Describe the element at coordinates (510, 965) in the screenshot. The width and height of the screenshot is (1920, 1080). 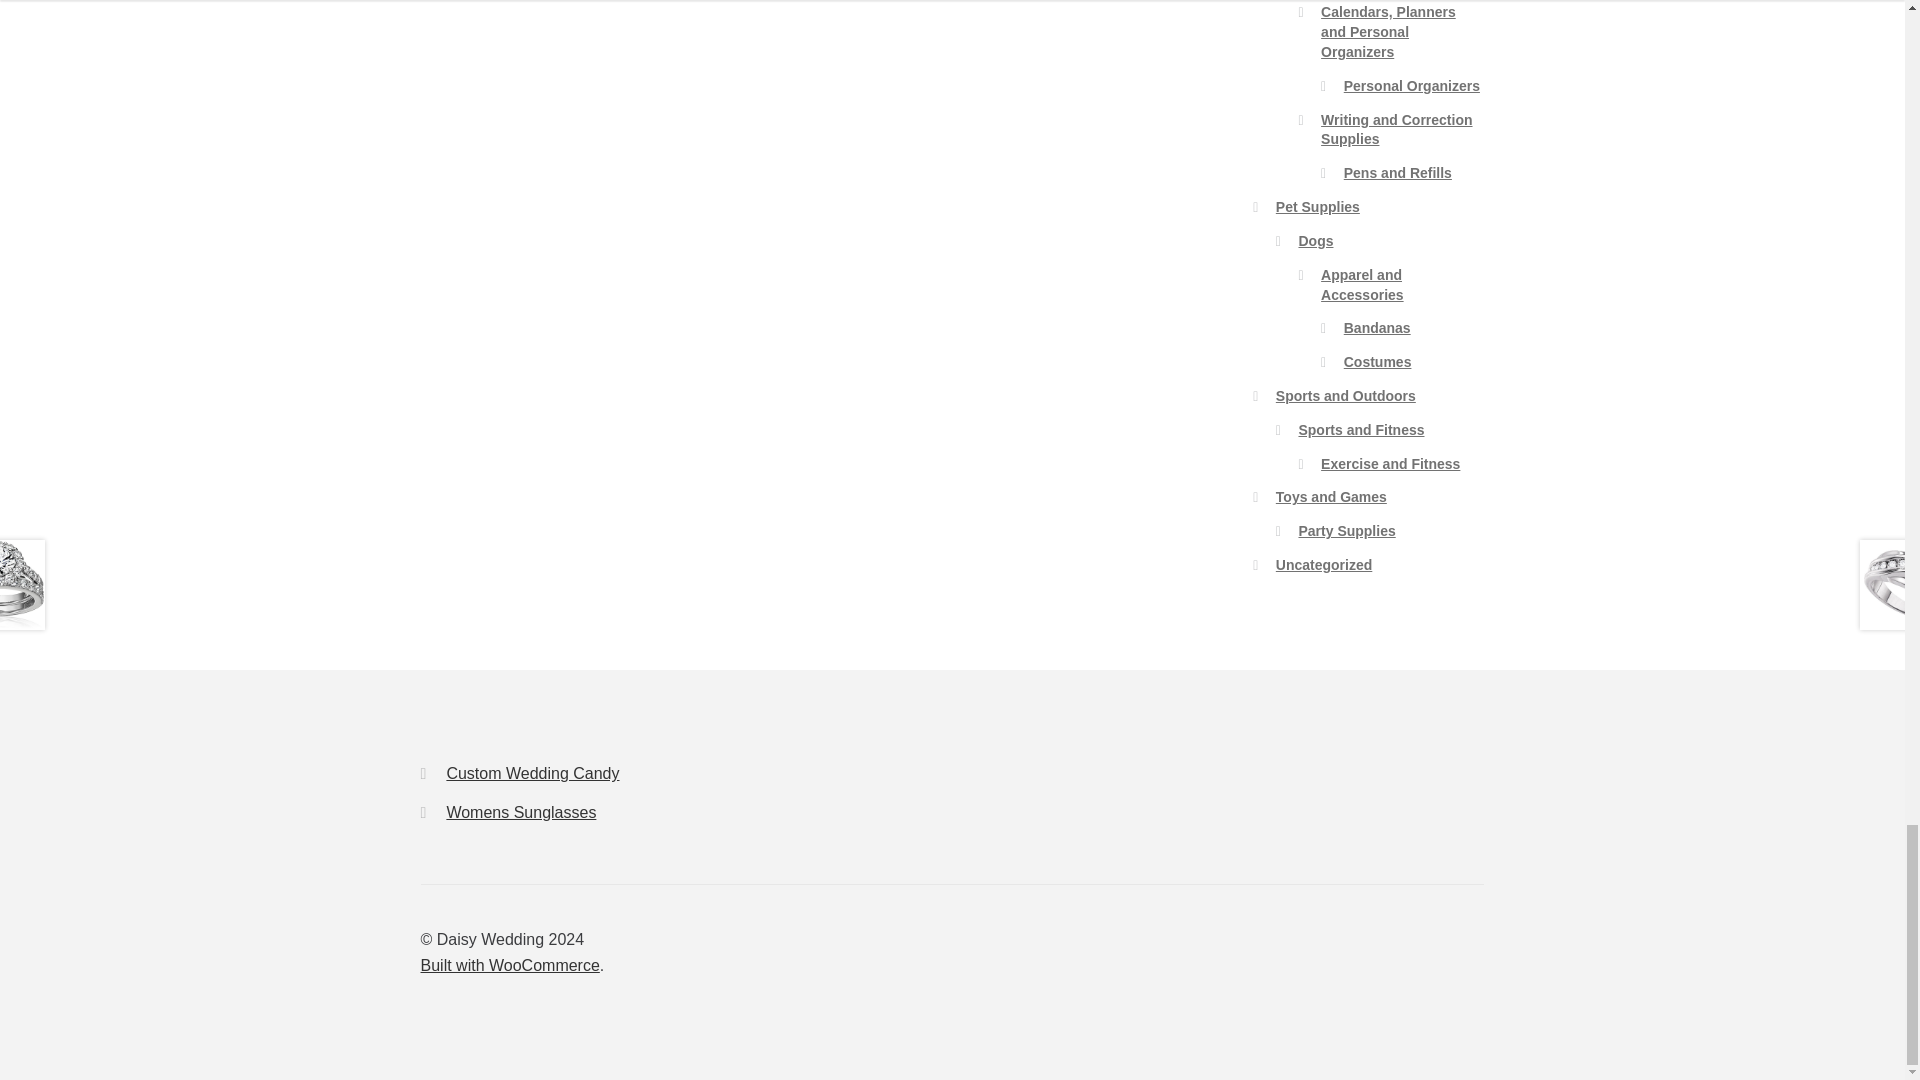
I see `WooCommerce - The Best eCommerce Platform for WordPress` at that location.